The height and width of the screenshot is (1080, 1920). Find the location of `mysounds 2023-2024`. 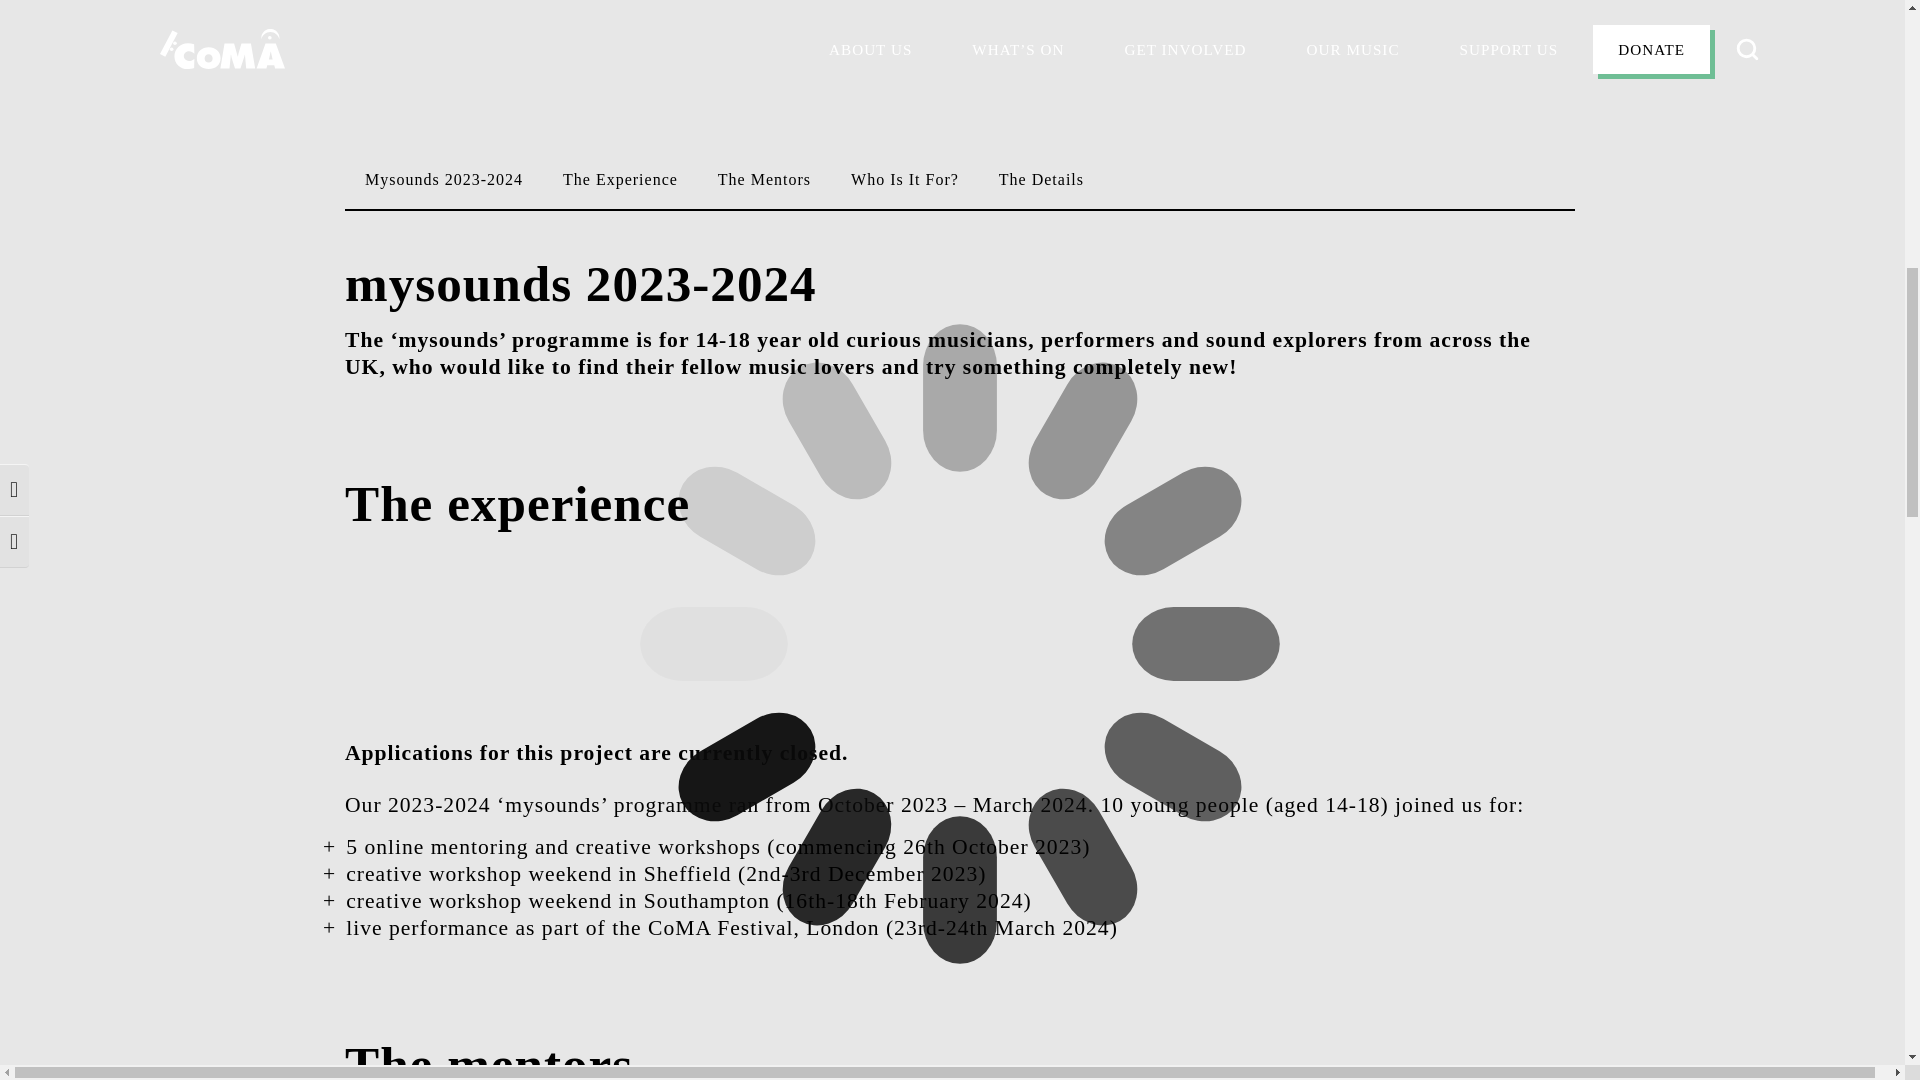

mysounds 2023-2024 is located at coordinates (581, 234).